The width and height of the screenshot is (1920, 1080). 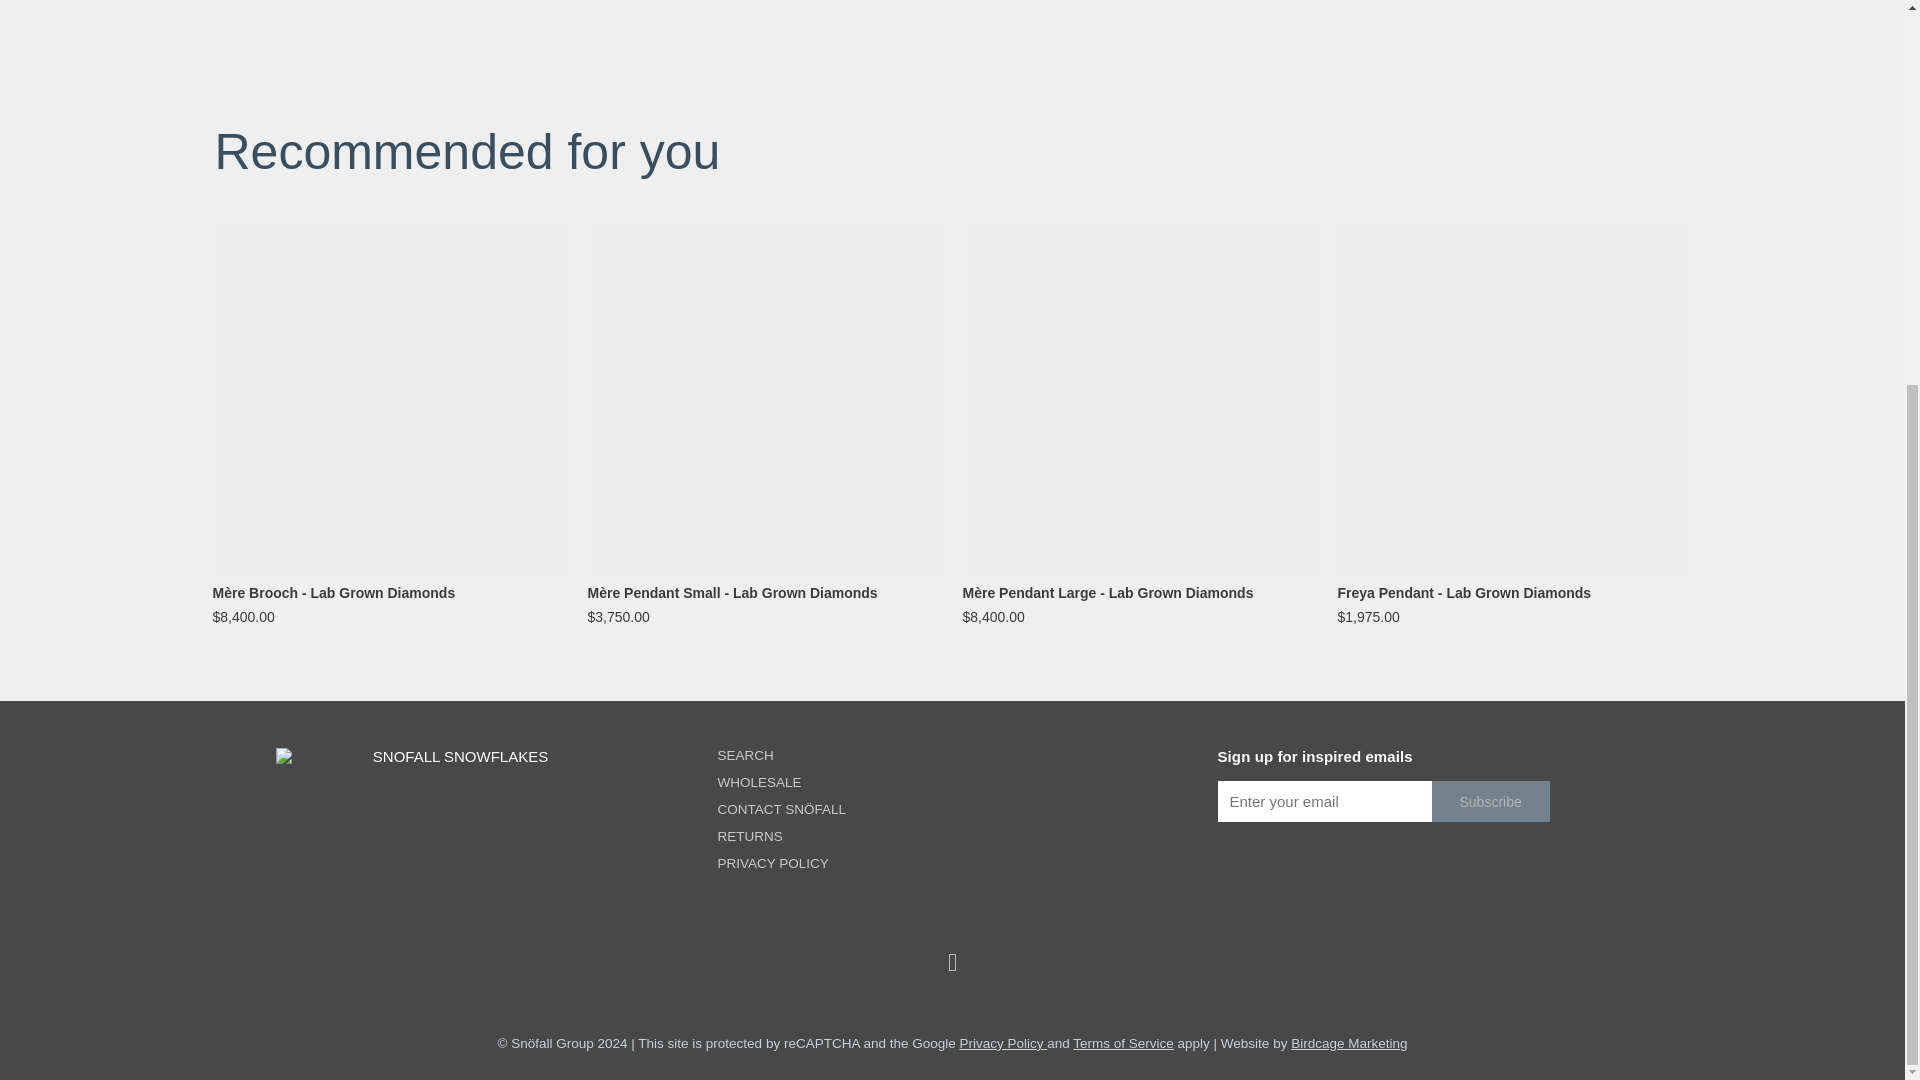 I want to click on Freya Pendant - Lab Grown Diamonds, so click(x=1516, y=592).